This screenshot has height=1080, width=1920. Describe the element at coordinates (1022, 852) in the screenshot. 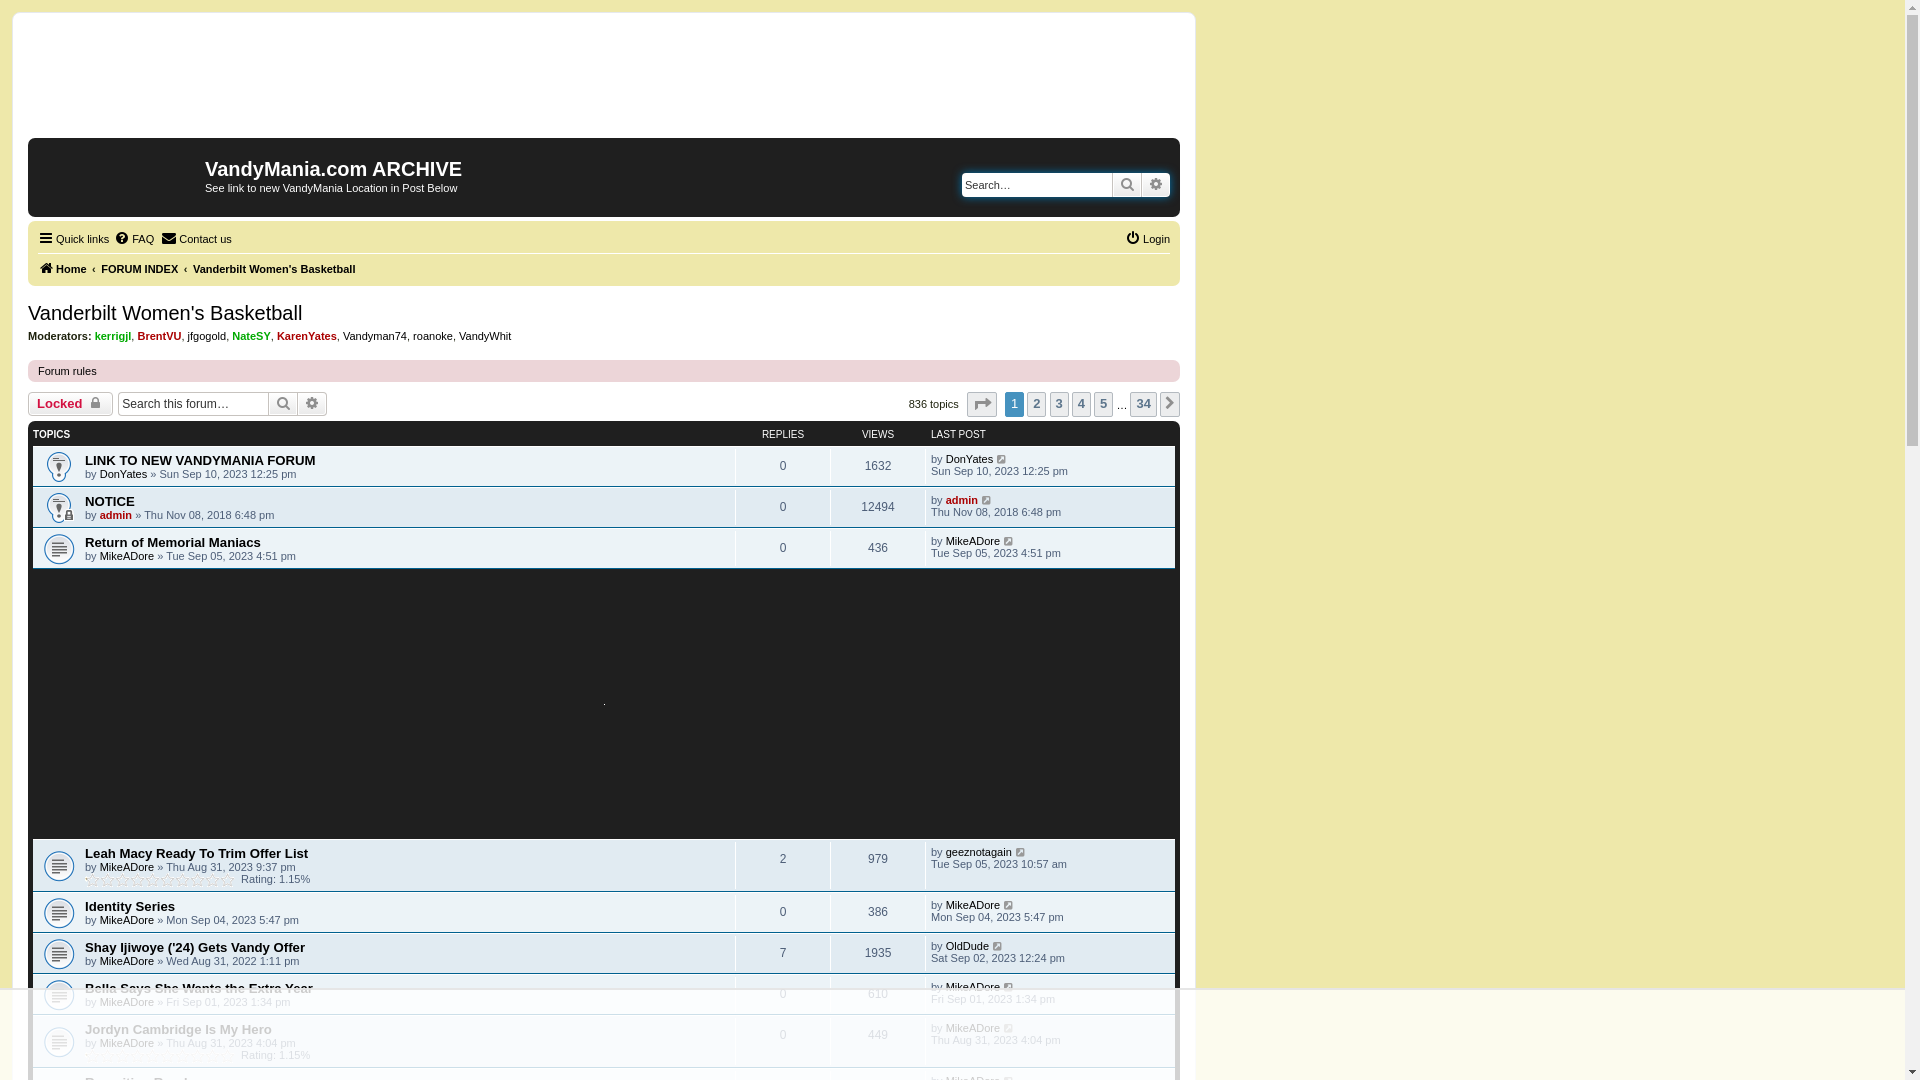

I see `Go to last post` at that location.